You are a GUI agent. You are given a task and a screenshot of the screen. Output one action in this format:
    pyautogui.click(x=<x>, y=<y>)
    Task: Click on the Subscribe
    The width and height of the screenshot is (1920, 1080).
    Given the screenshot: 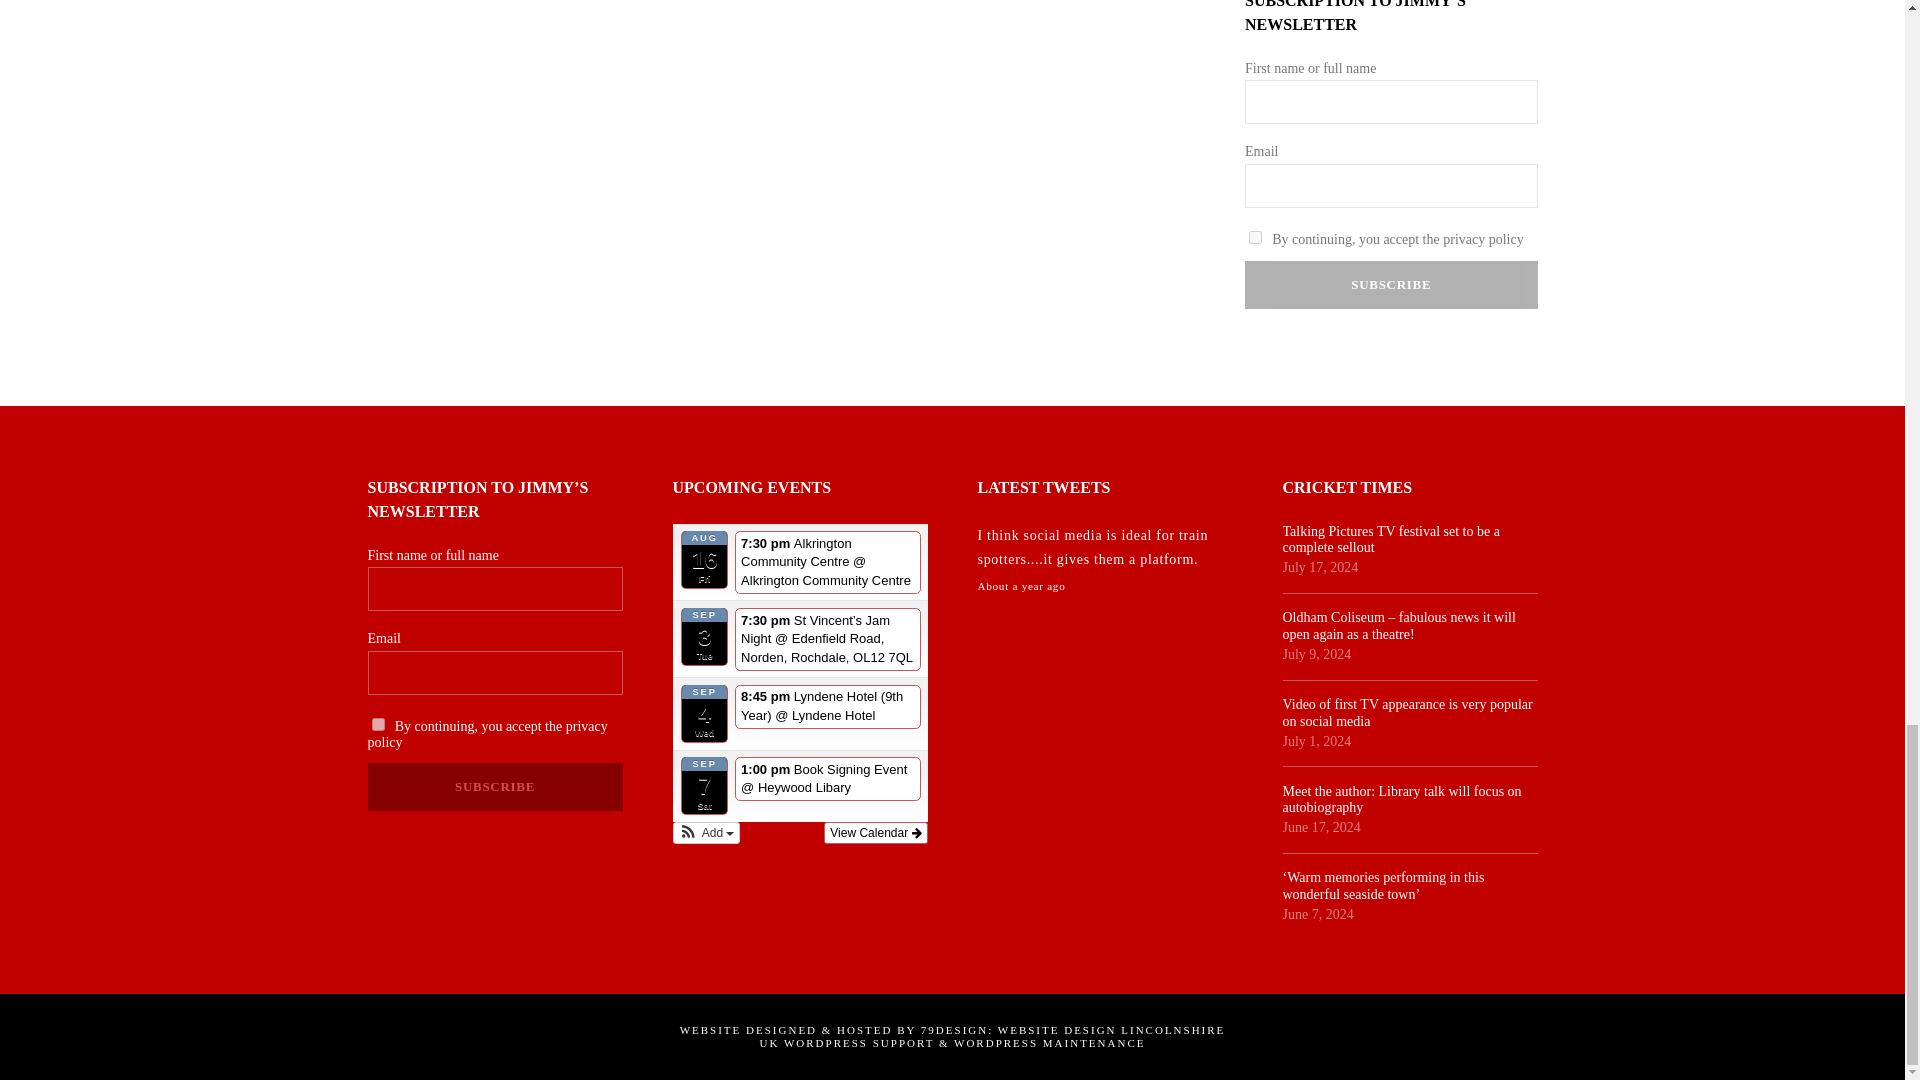 What is the action you would take?
    pyautogui.click(x=495, y=786)
    